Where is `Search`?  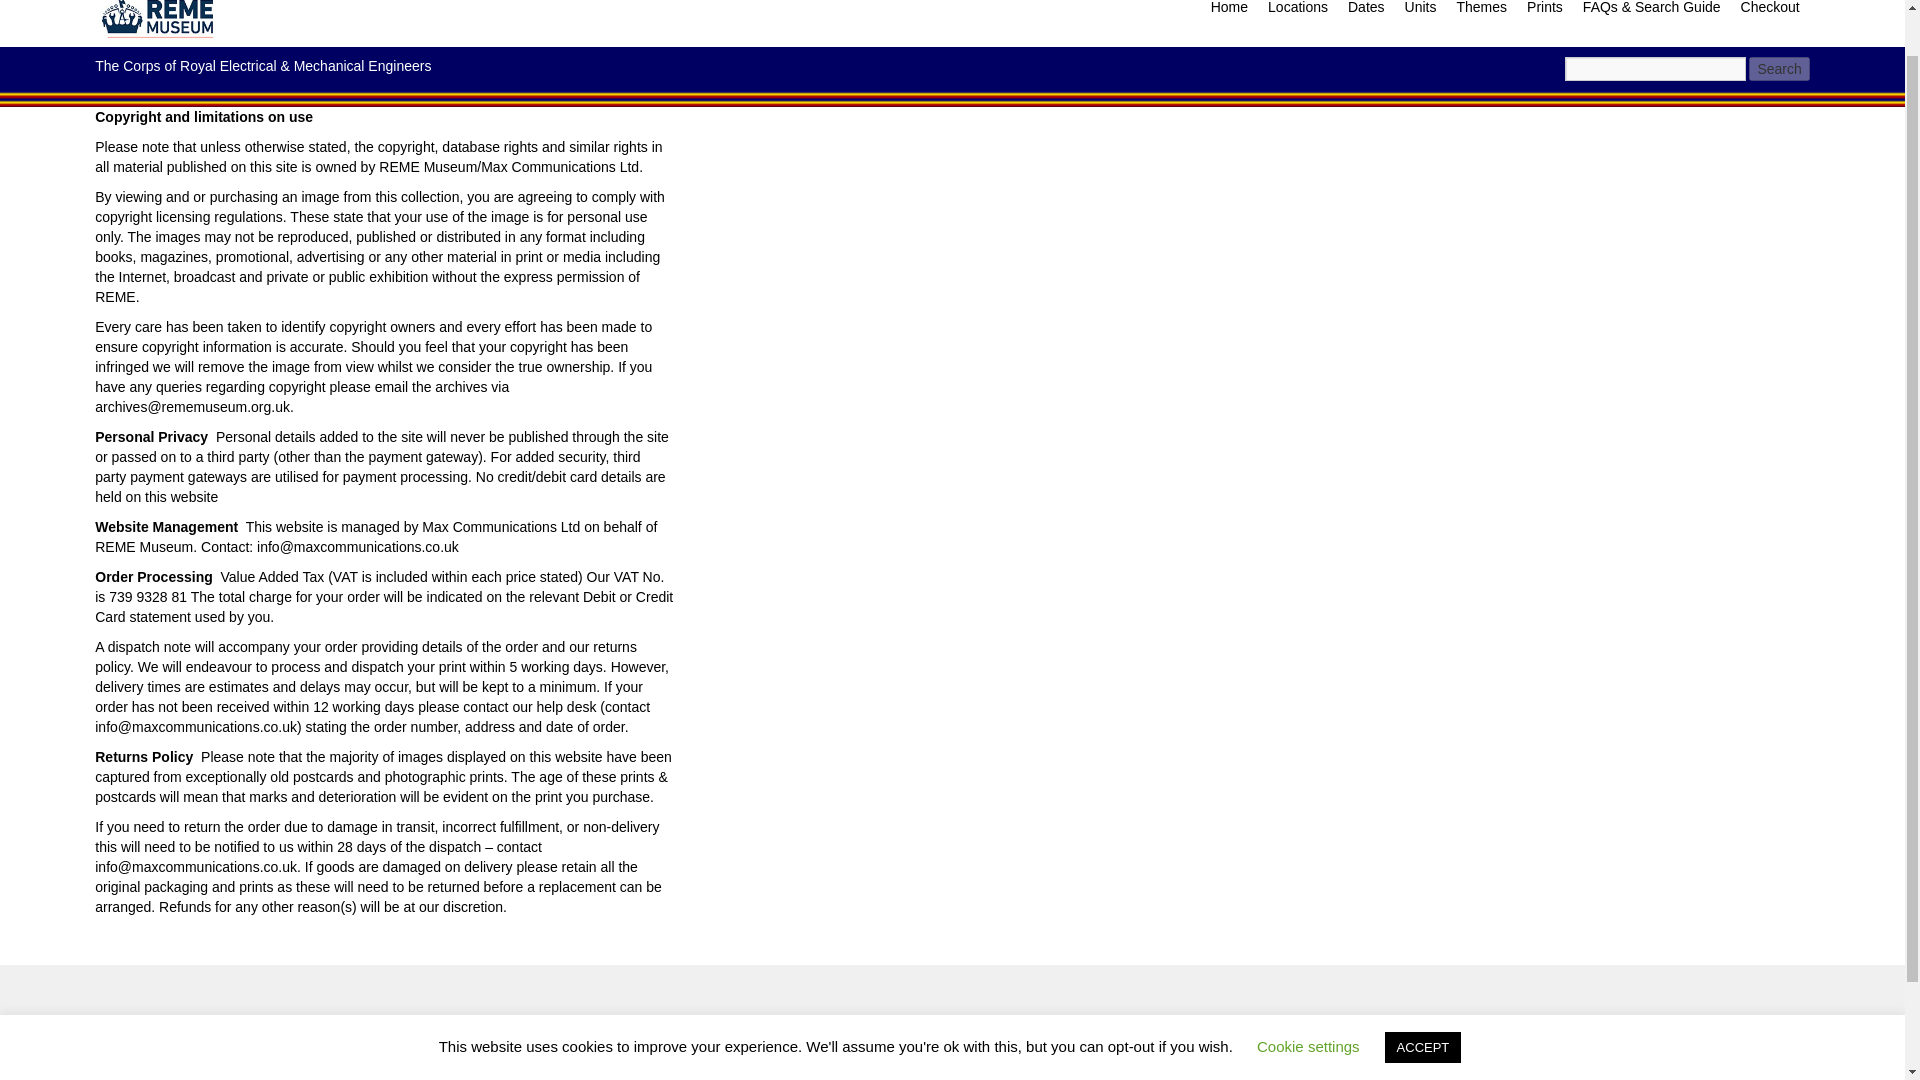 Search is located at coordinates (1778, 69).